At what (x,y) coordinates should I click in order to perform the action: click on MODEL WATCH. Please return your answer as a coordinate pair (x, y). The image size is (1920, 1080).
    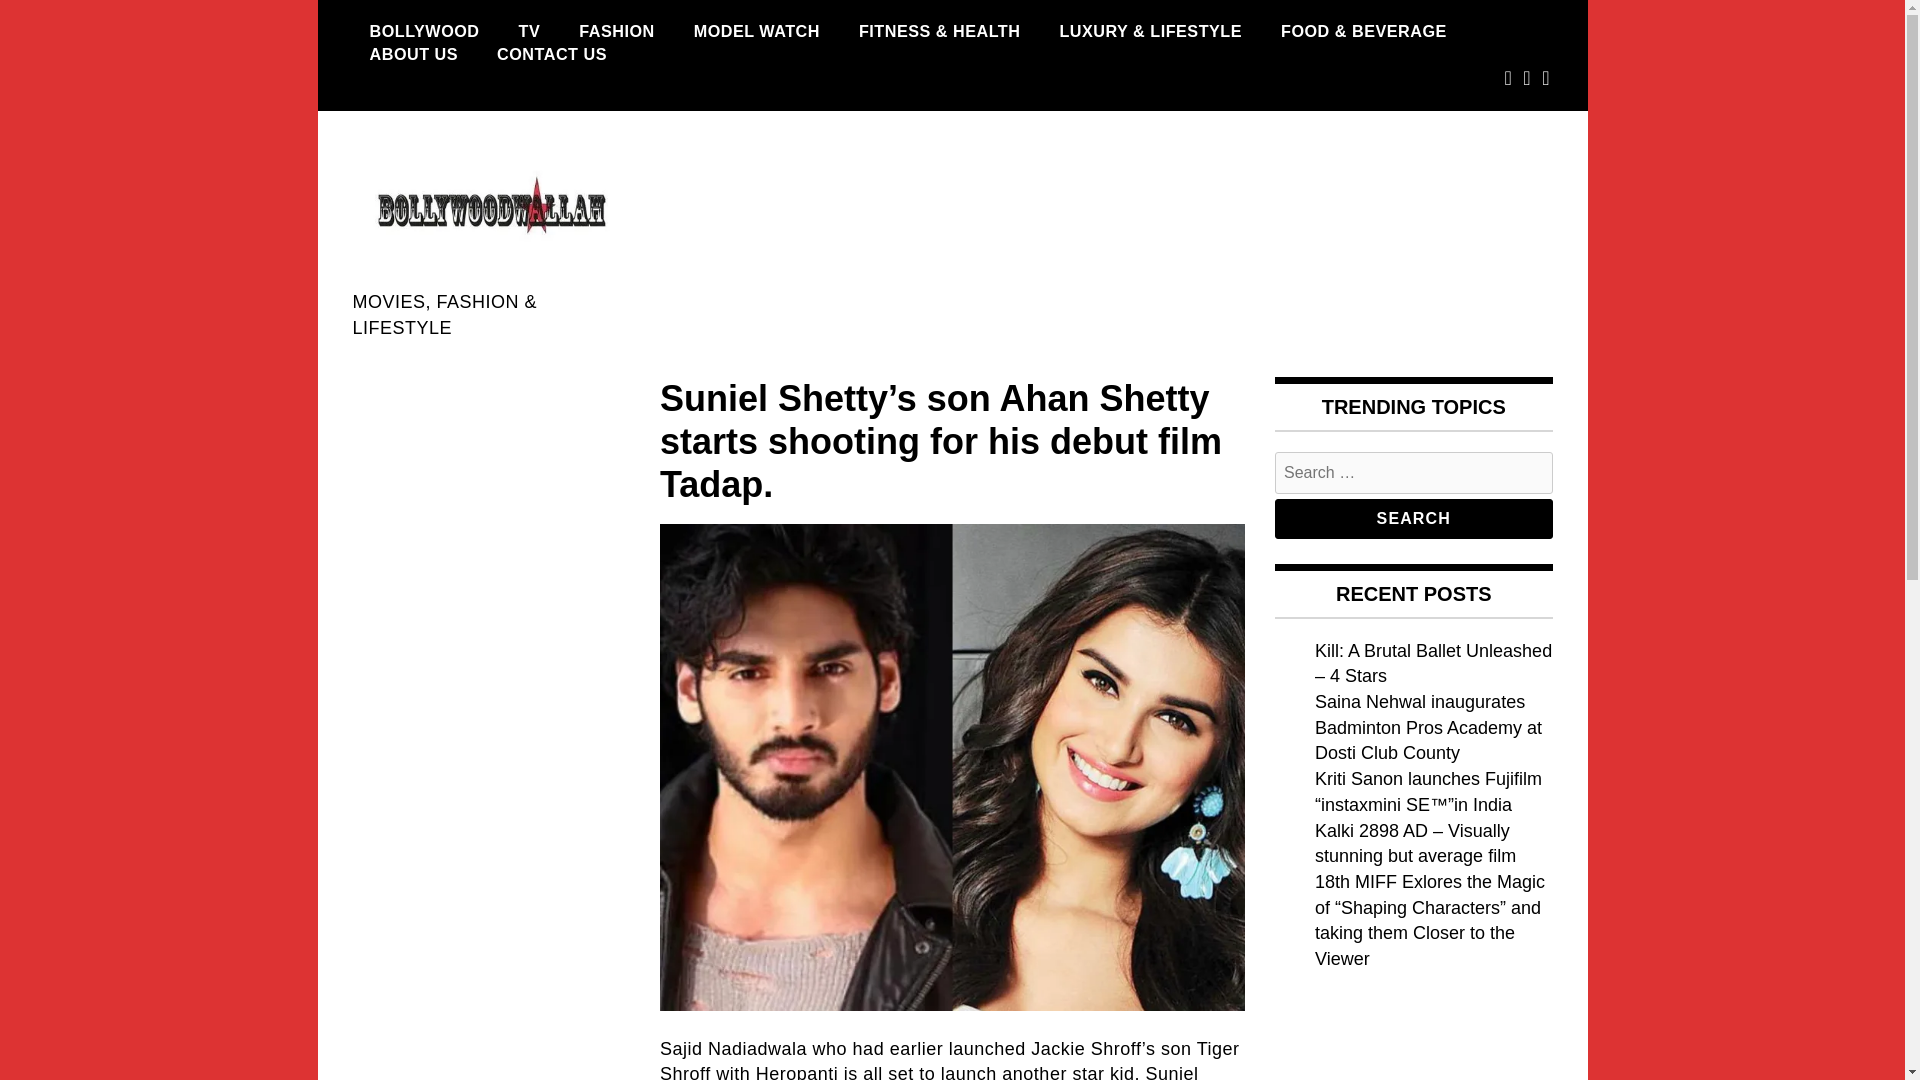
    Looking at the image, I should click on (757, 31).